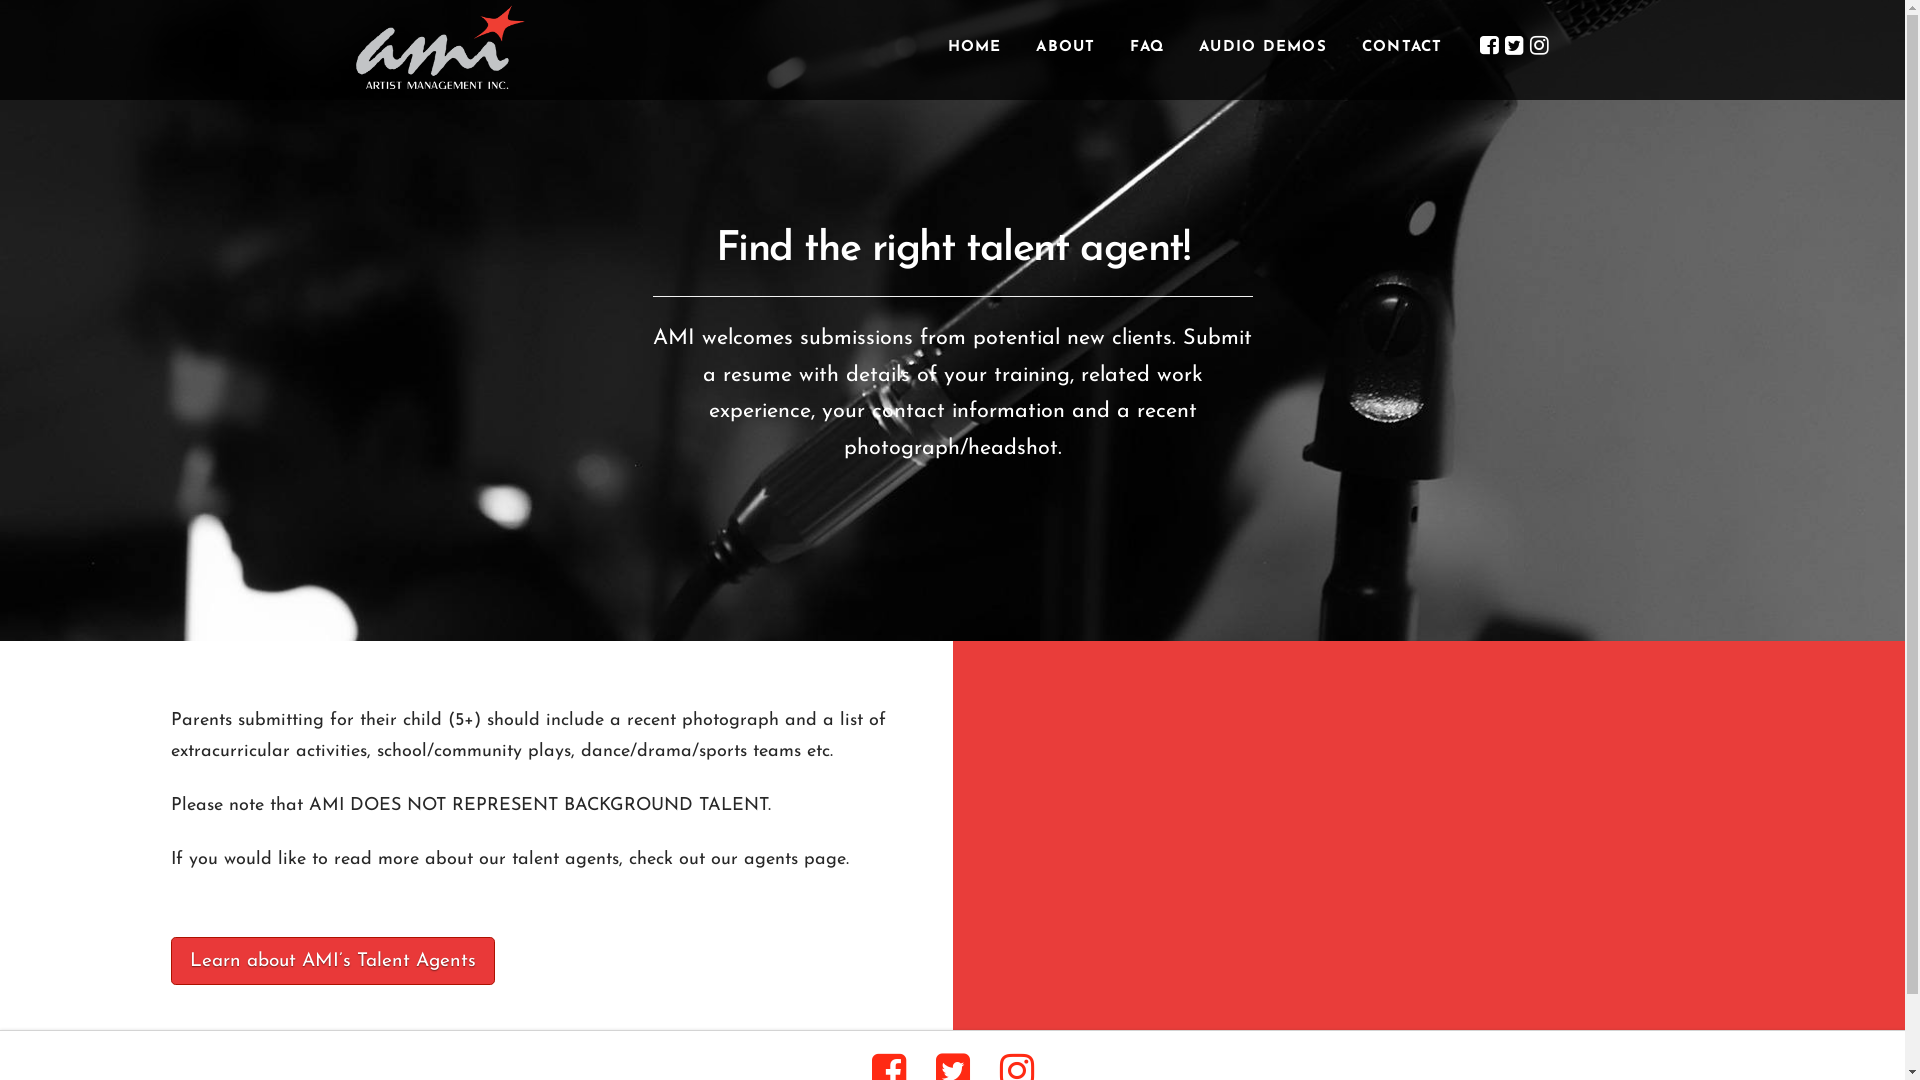  I want to click on AUDIO DEMOS, so click(1262, 50).